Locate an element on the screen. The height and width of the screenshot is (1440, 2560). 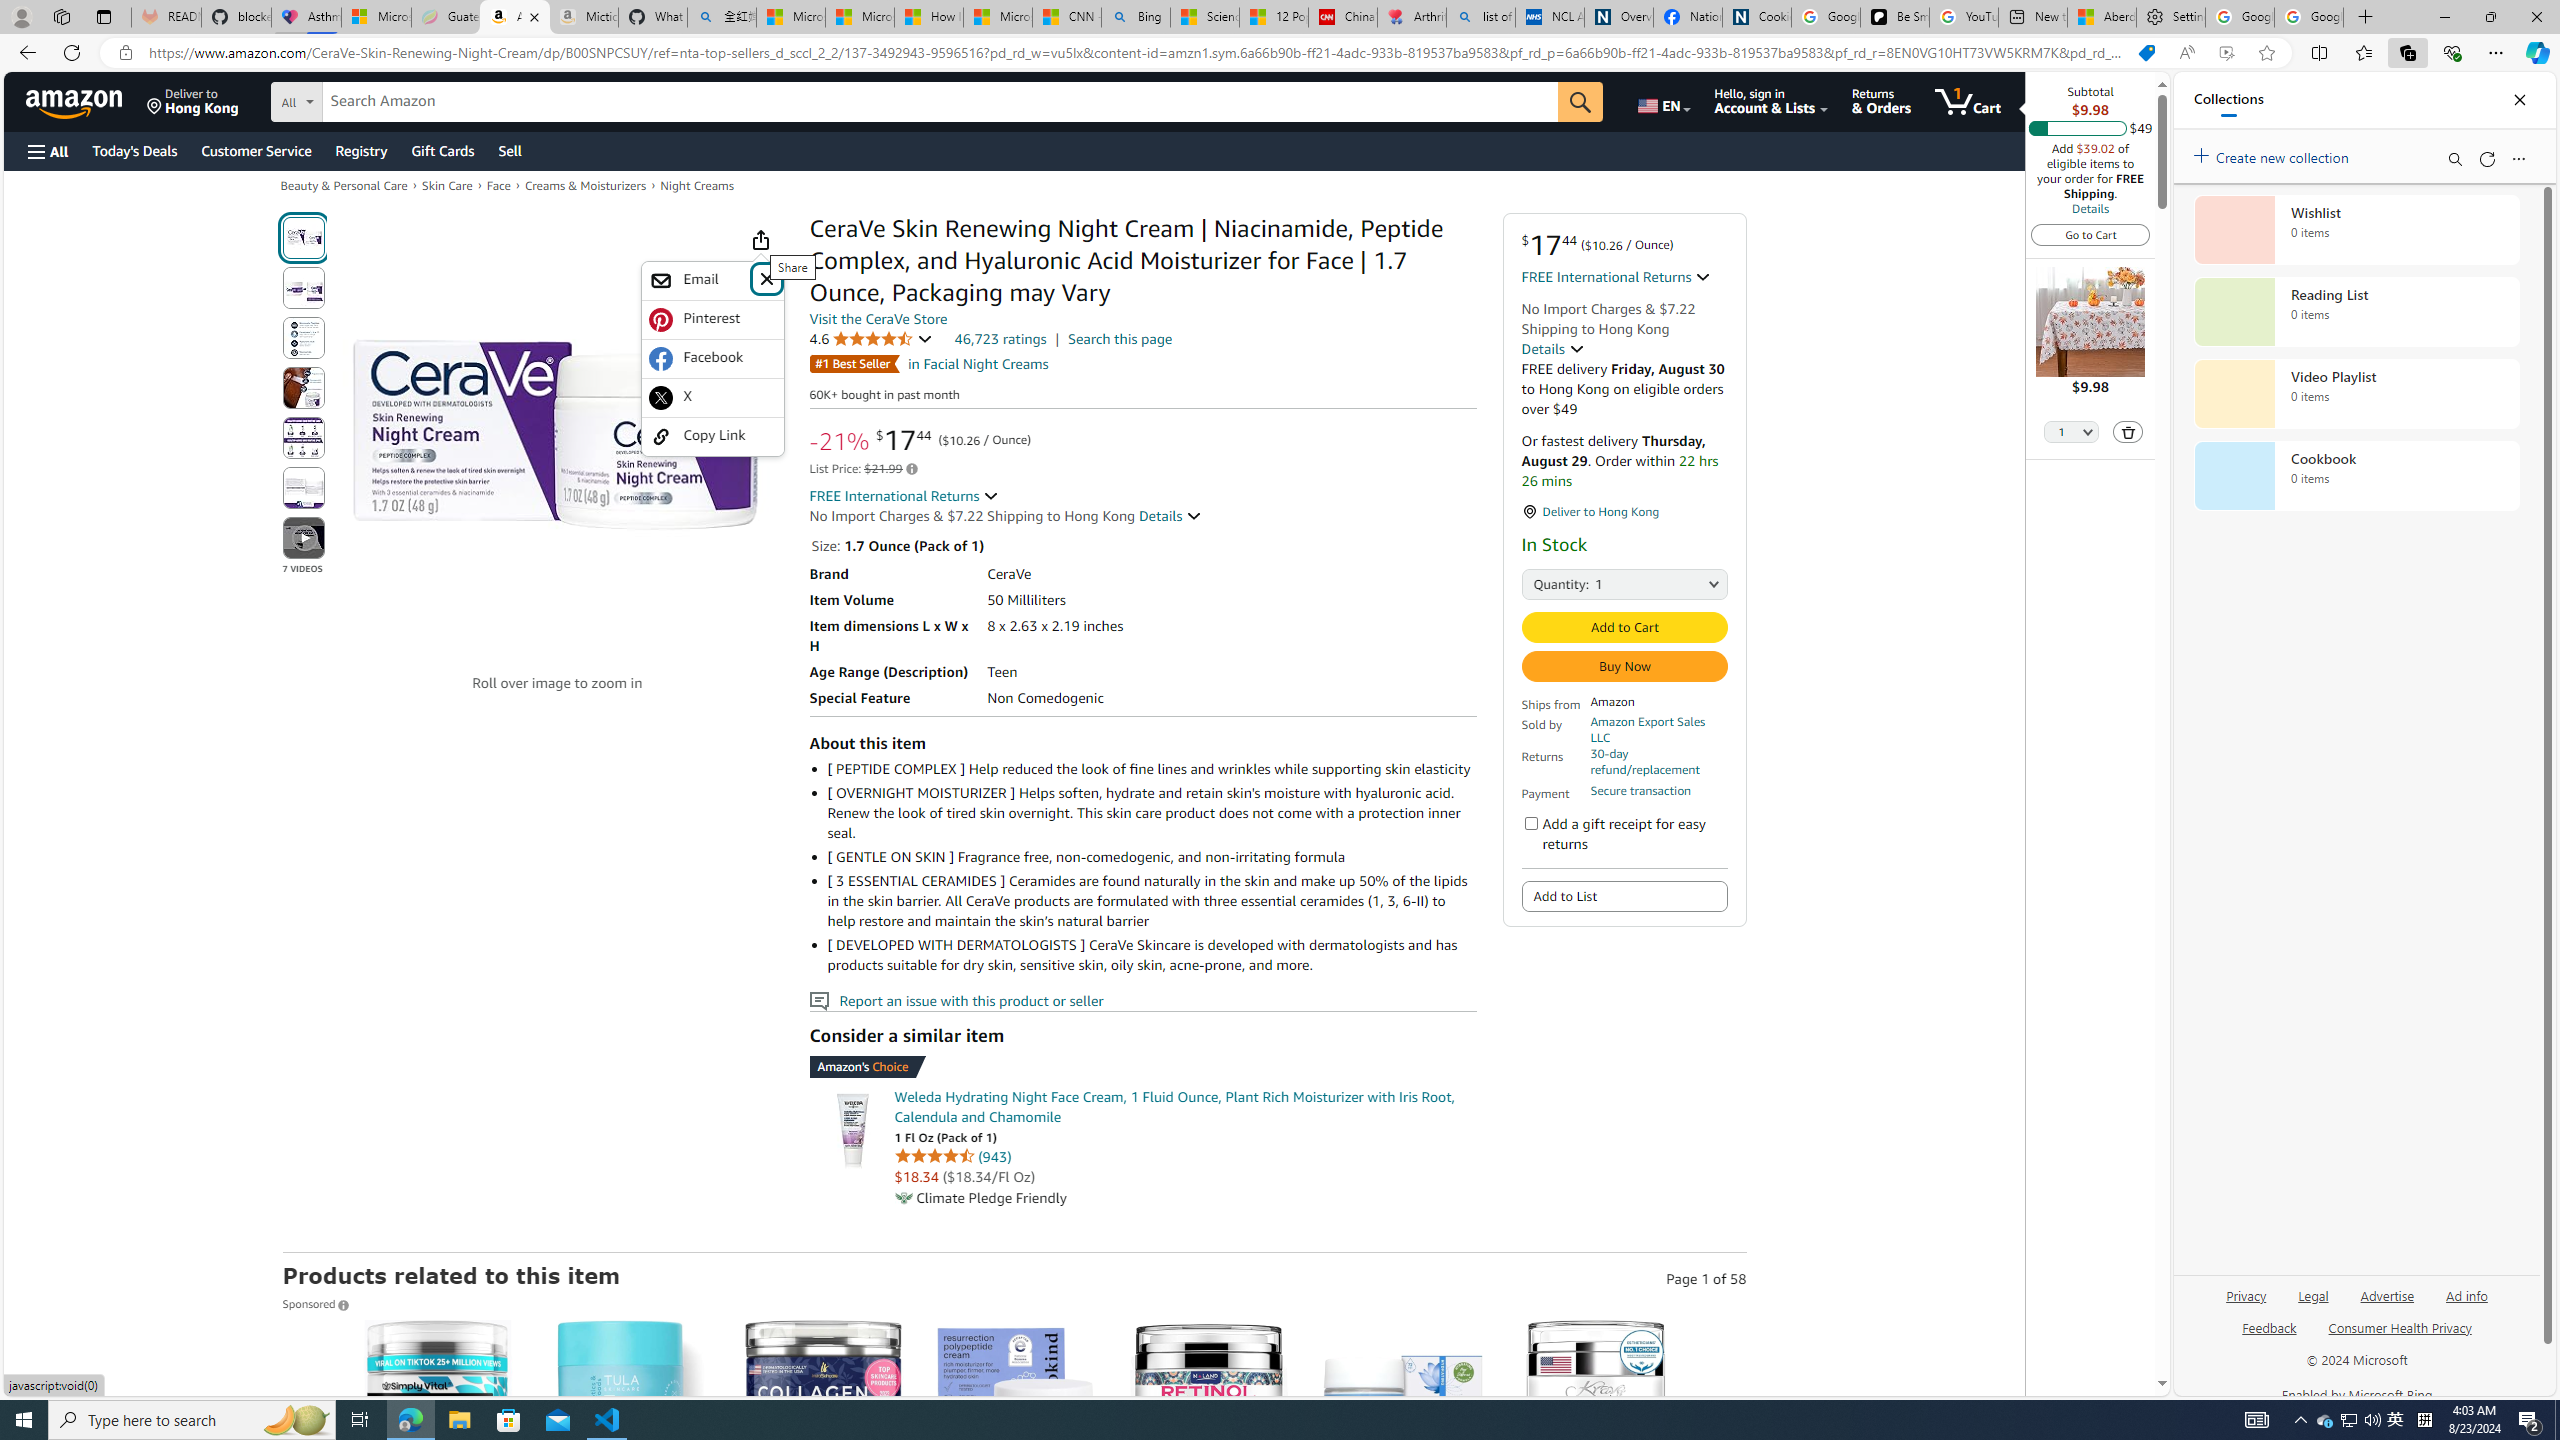
Create new collection is located at coordinates (2274, 154).